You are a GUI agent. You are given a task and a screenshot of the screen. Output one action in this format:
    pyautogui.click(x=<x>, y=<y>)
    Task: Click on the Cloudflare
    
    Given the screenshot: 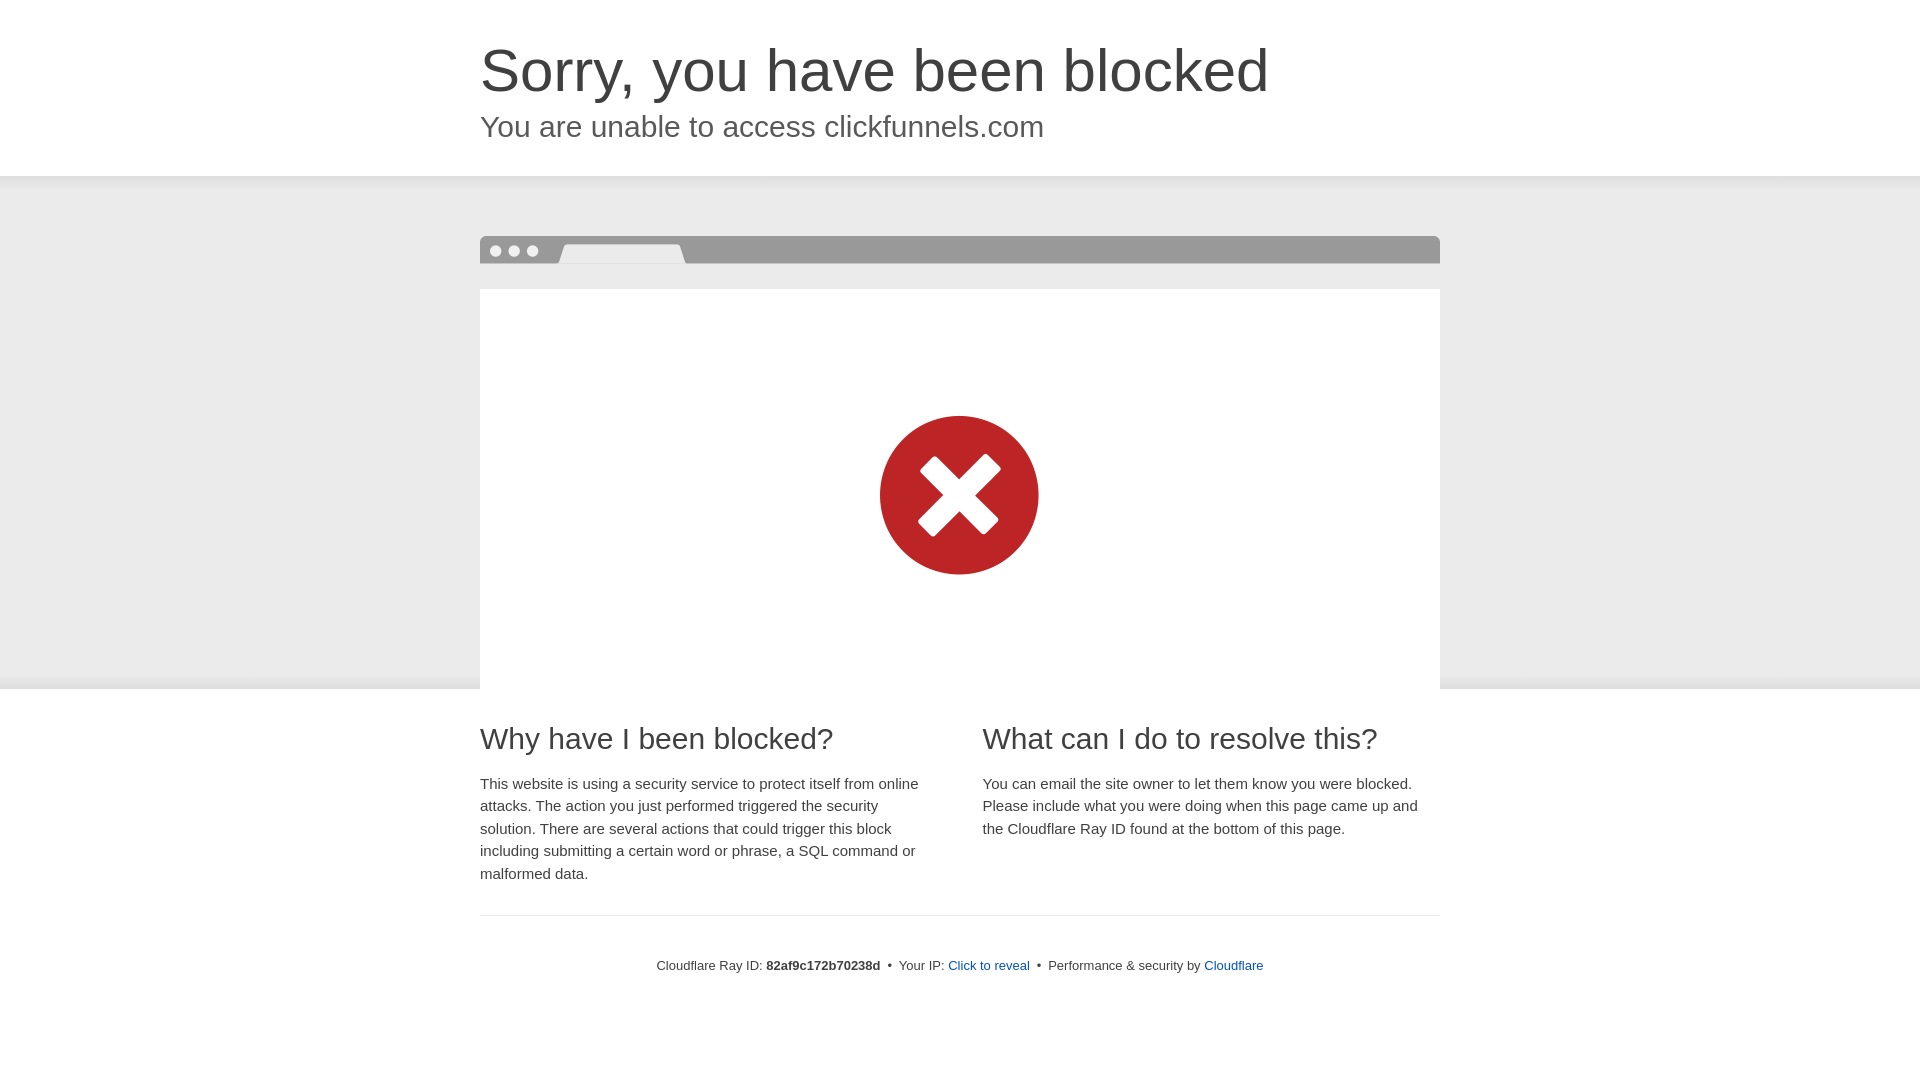 What is the action you would take?
    pyautogui.click(x=1234, y=966)
    